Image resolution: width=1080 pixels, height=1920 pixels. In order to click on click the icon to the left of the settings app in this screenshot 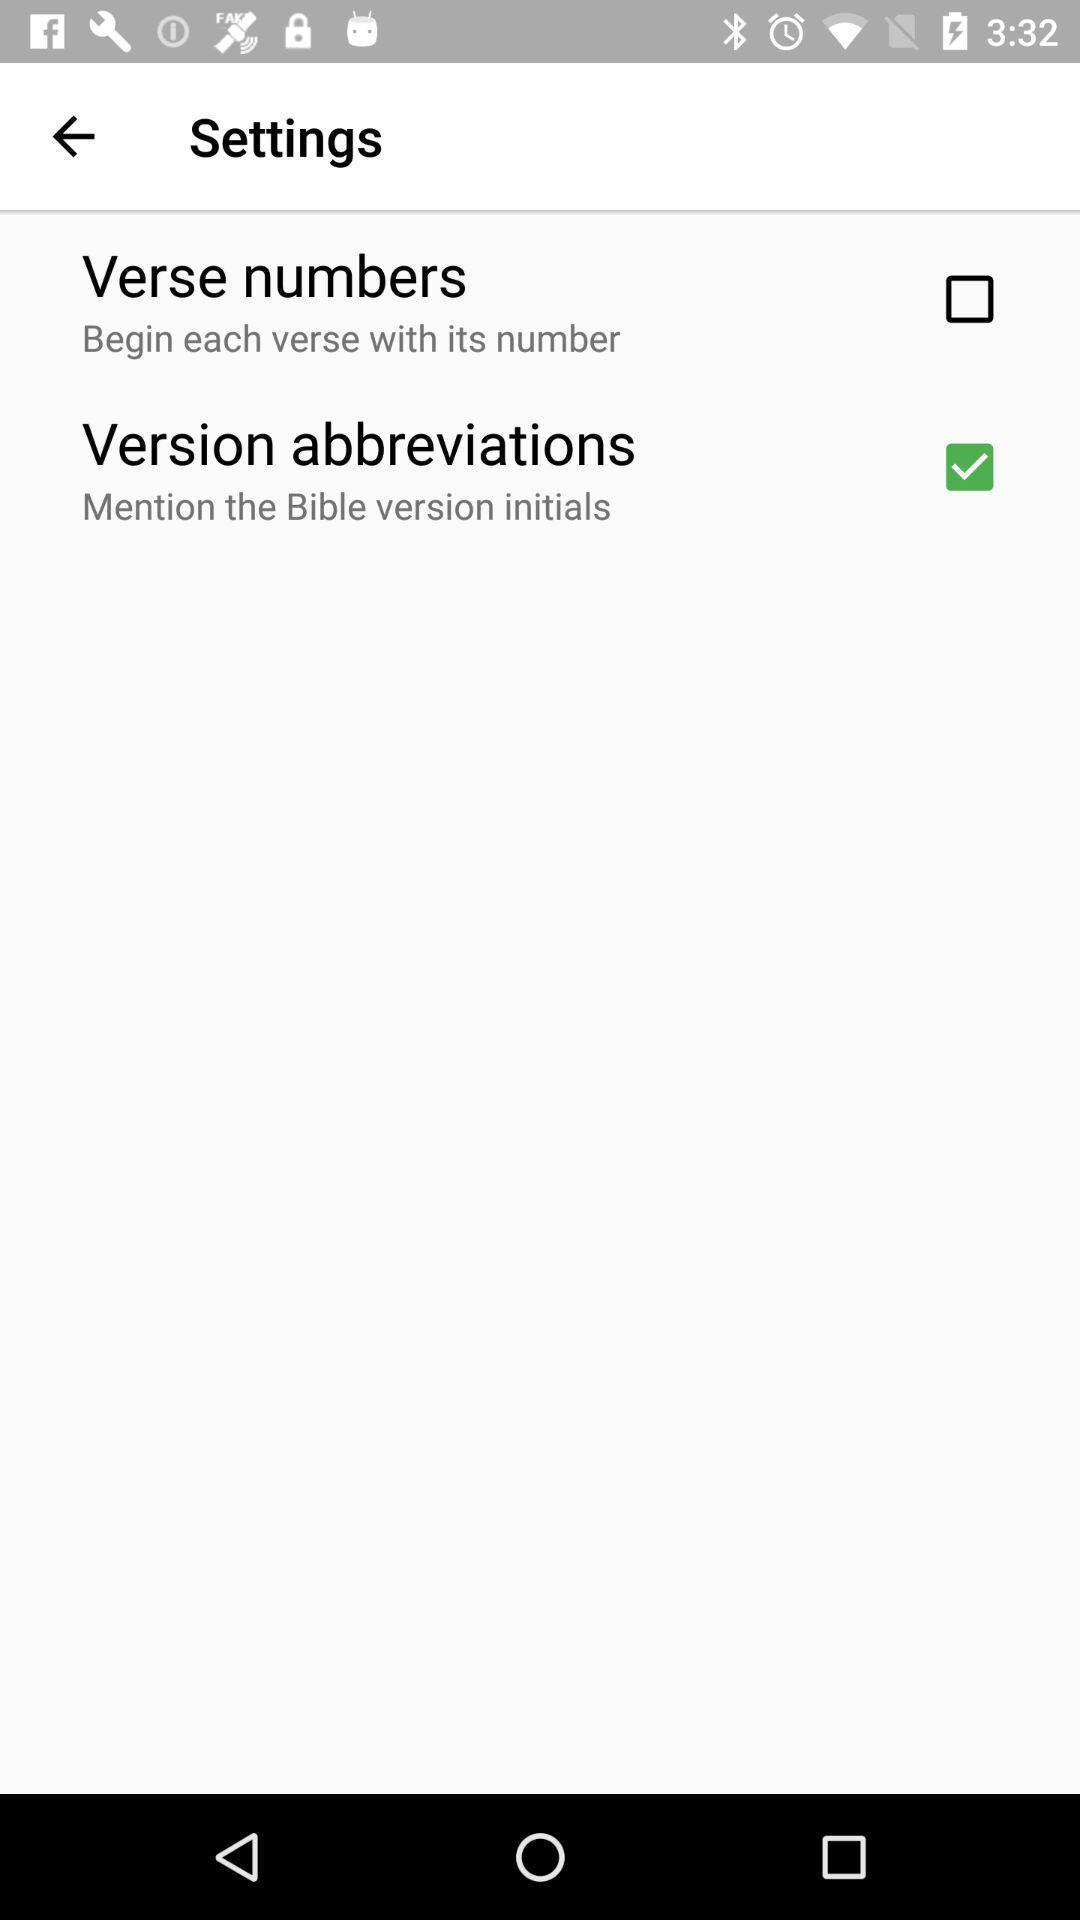, I will do `click(73, 136)`.